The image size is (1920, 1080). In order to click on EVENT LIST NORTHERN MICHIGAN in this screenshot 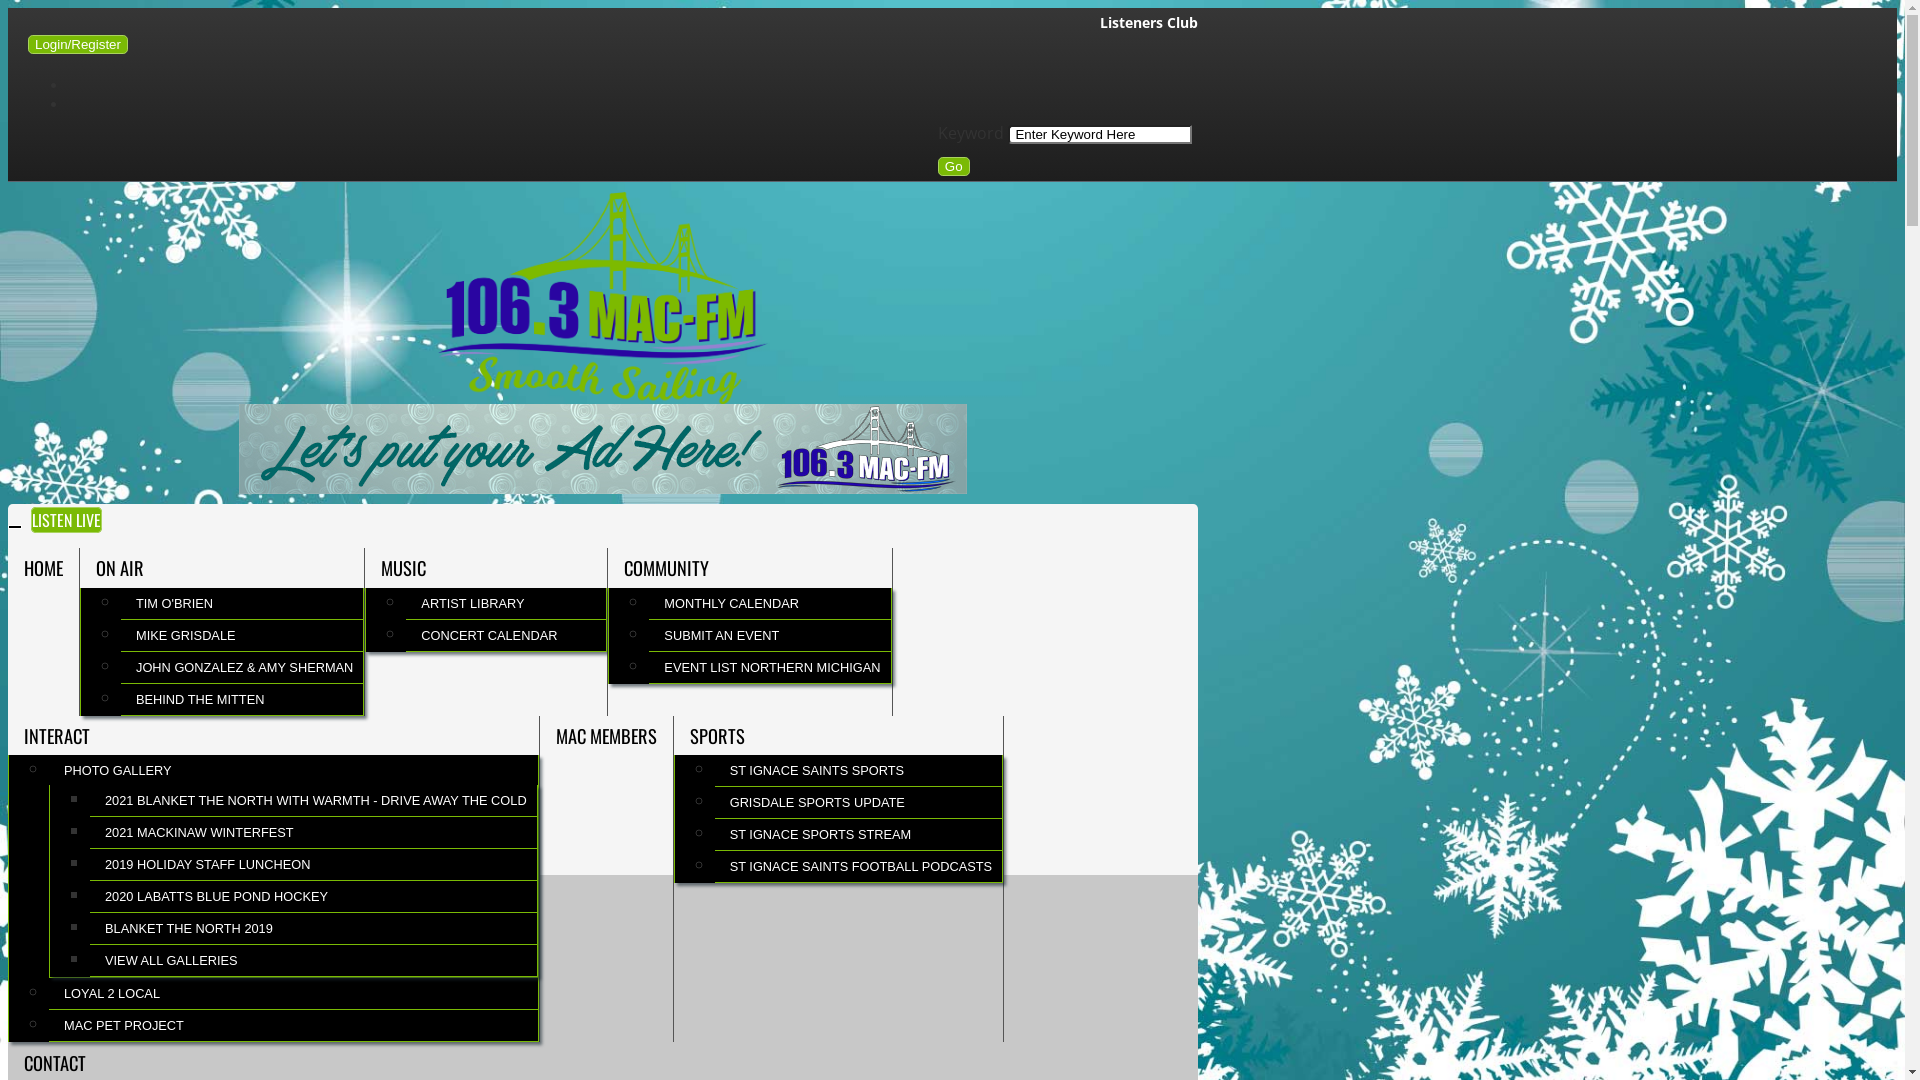, I will do `click(770, 668)`.